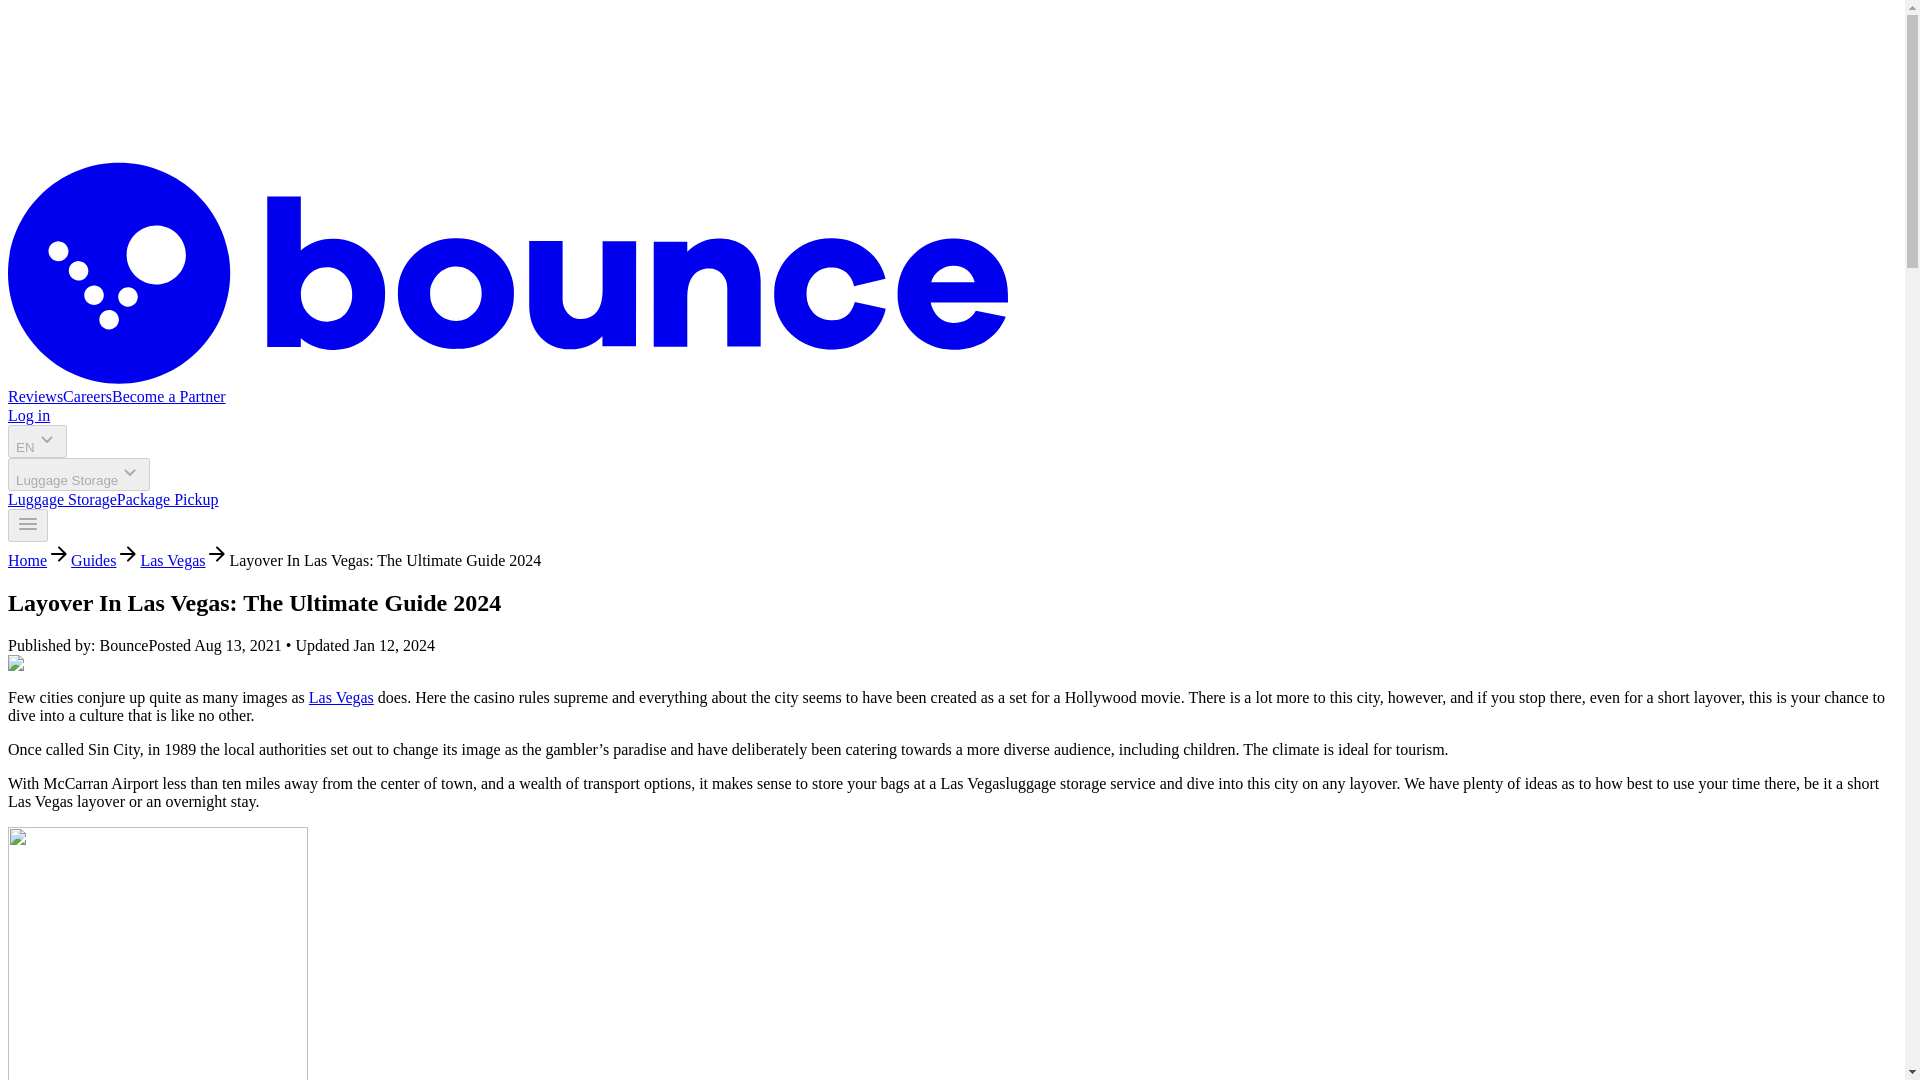 This screenshot has width=1920, height=1080. Describe the element at coordinates (508, 378) in the screenshot. I see `Bounce` at that location.